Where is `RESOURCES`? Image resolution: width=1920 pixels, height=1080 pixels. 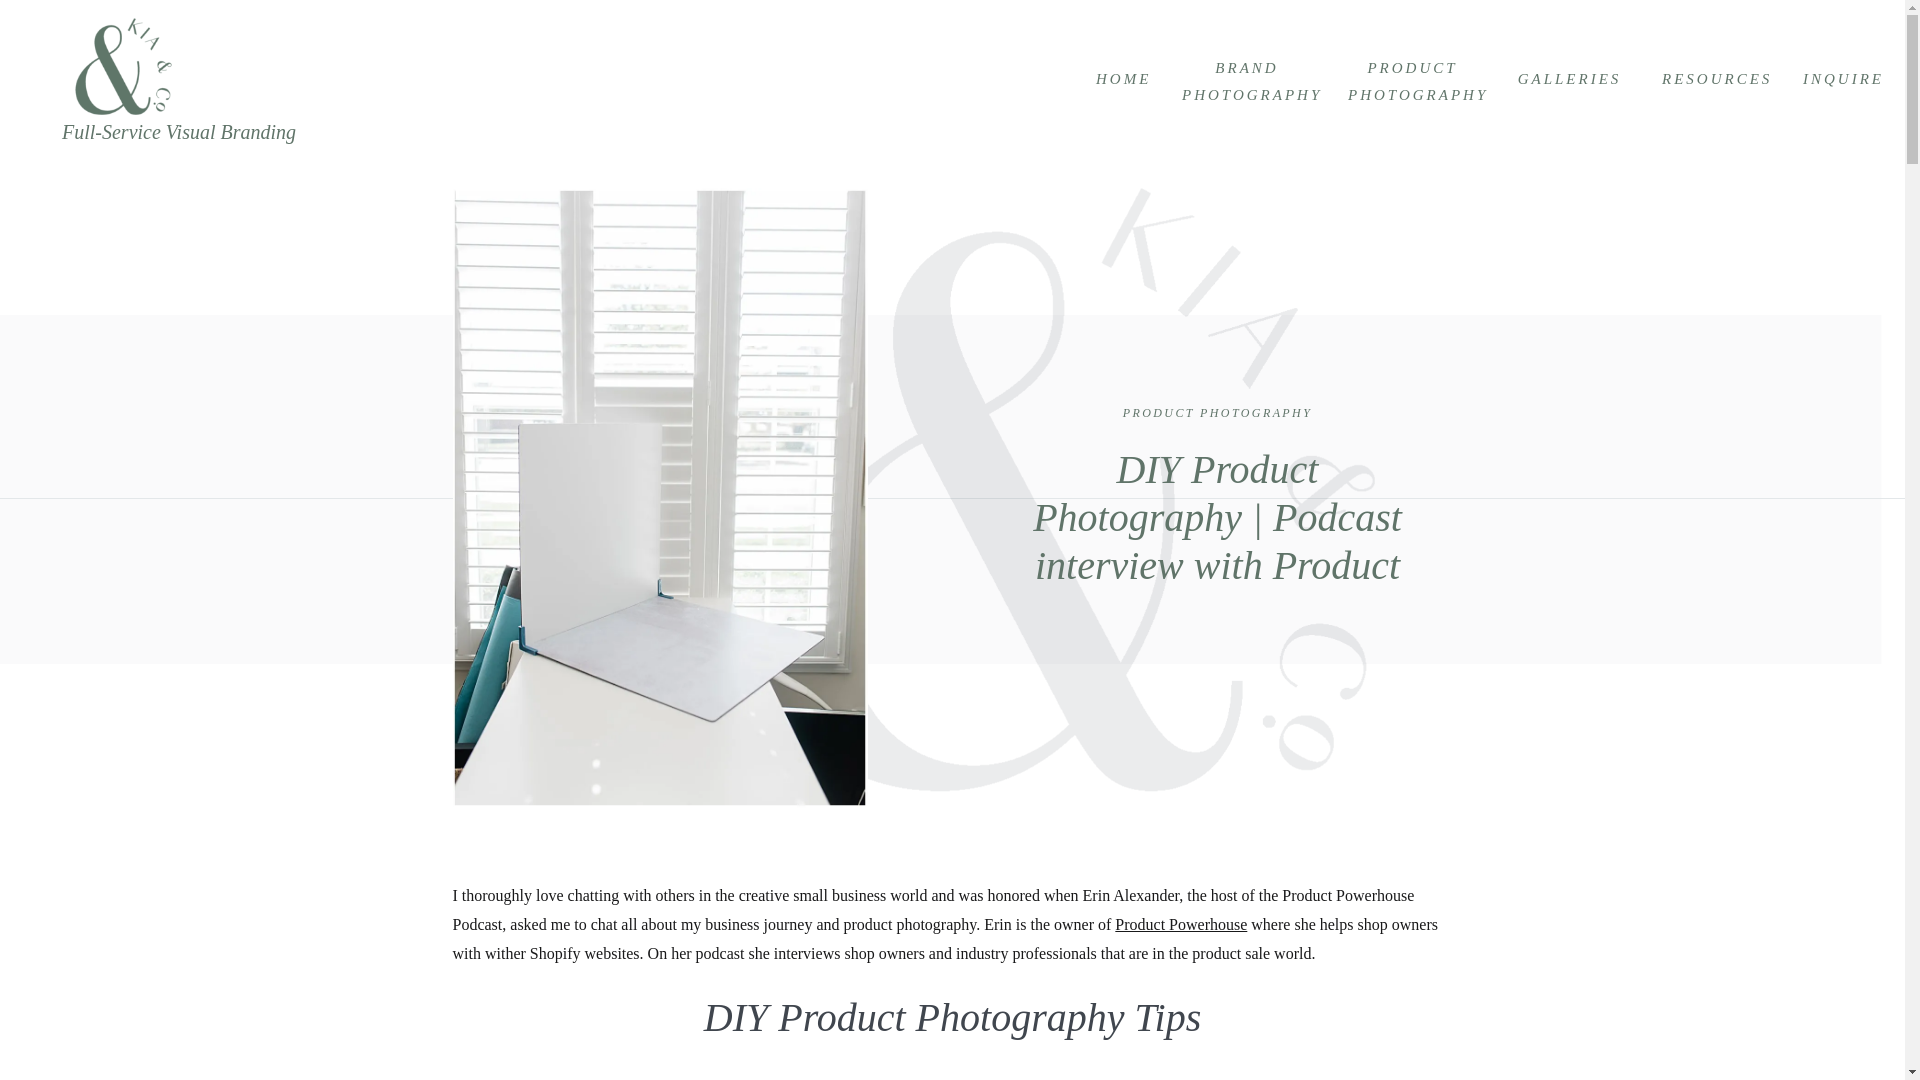
RESOURCES is located at coordinates (1714, 78).